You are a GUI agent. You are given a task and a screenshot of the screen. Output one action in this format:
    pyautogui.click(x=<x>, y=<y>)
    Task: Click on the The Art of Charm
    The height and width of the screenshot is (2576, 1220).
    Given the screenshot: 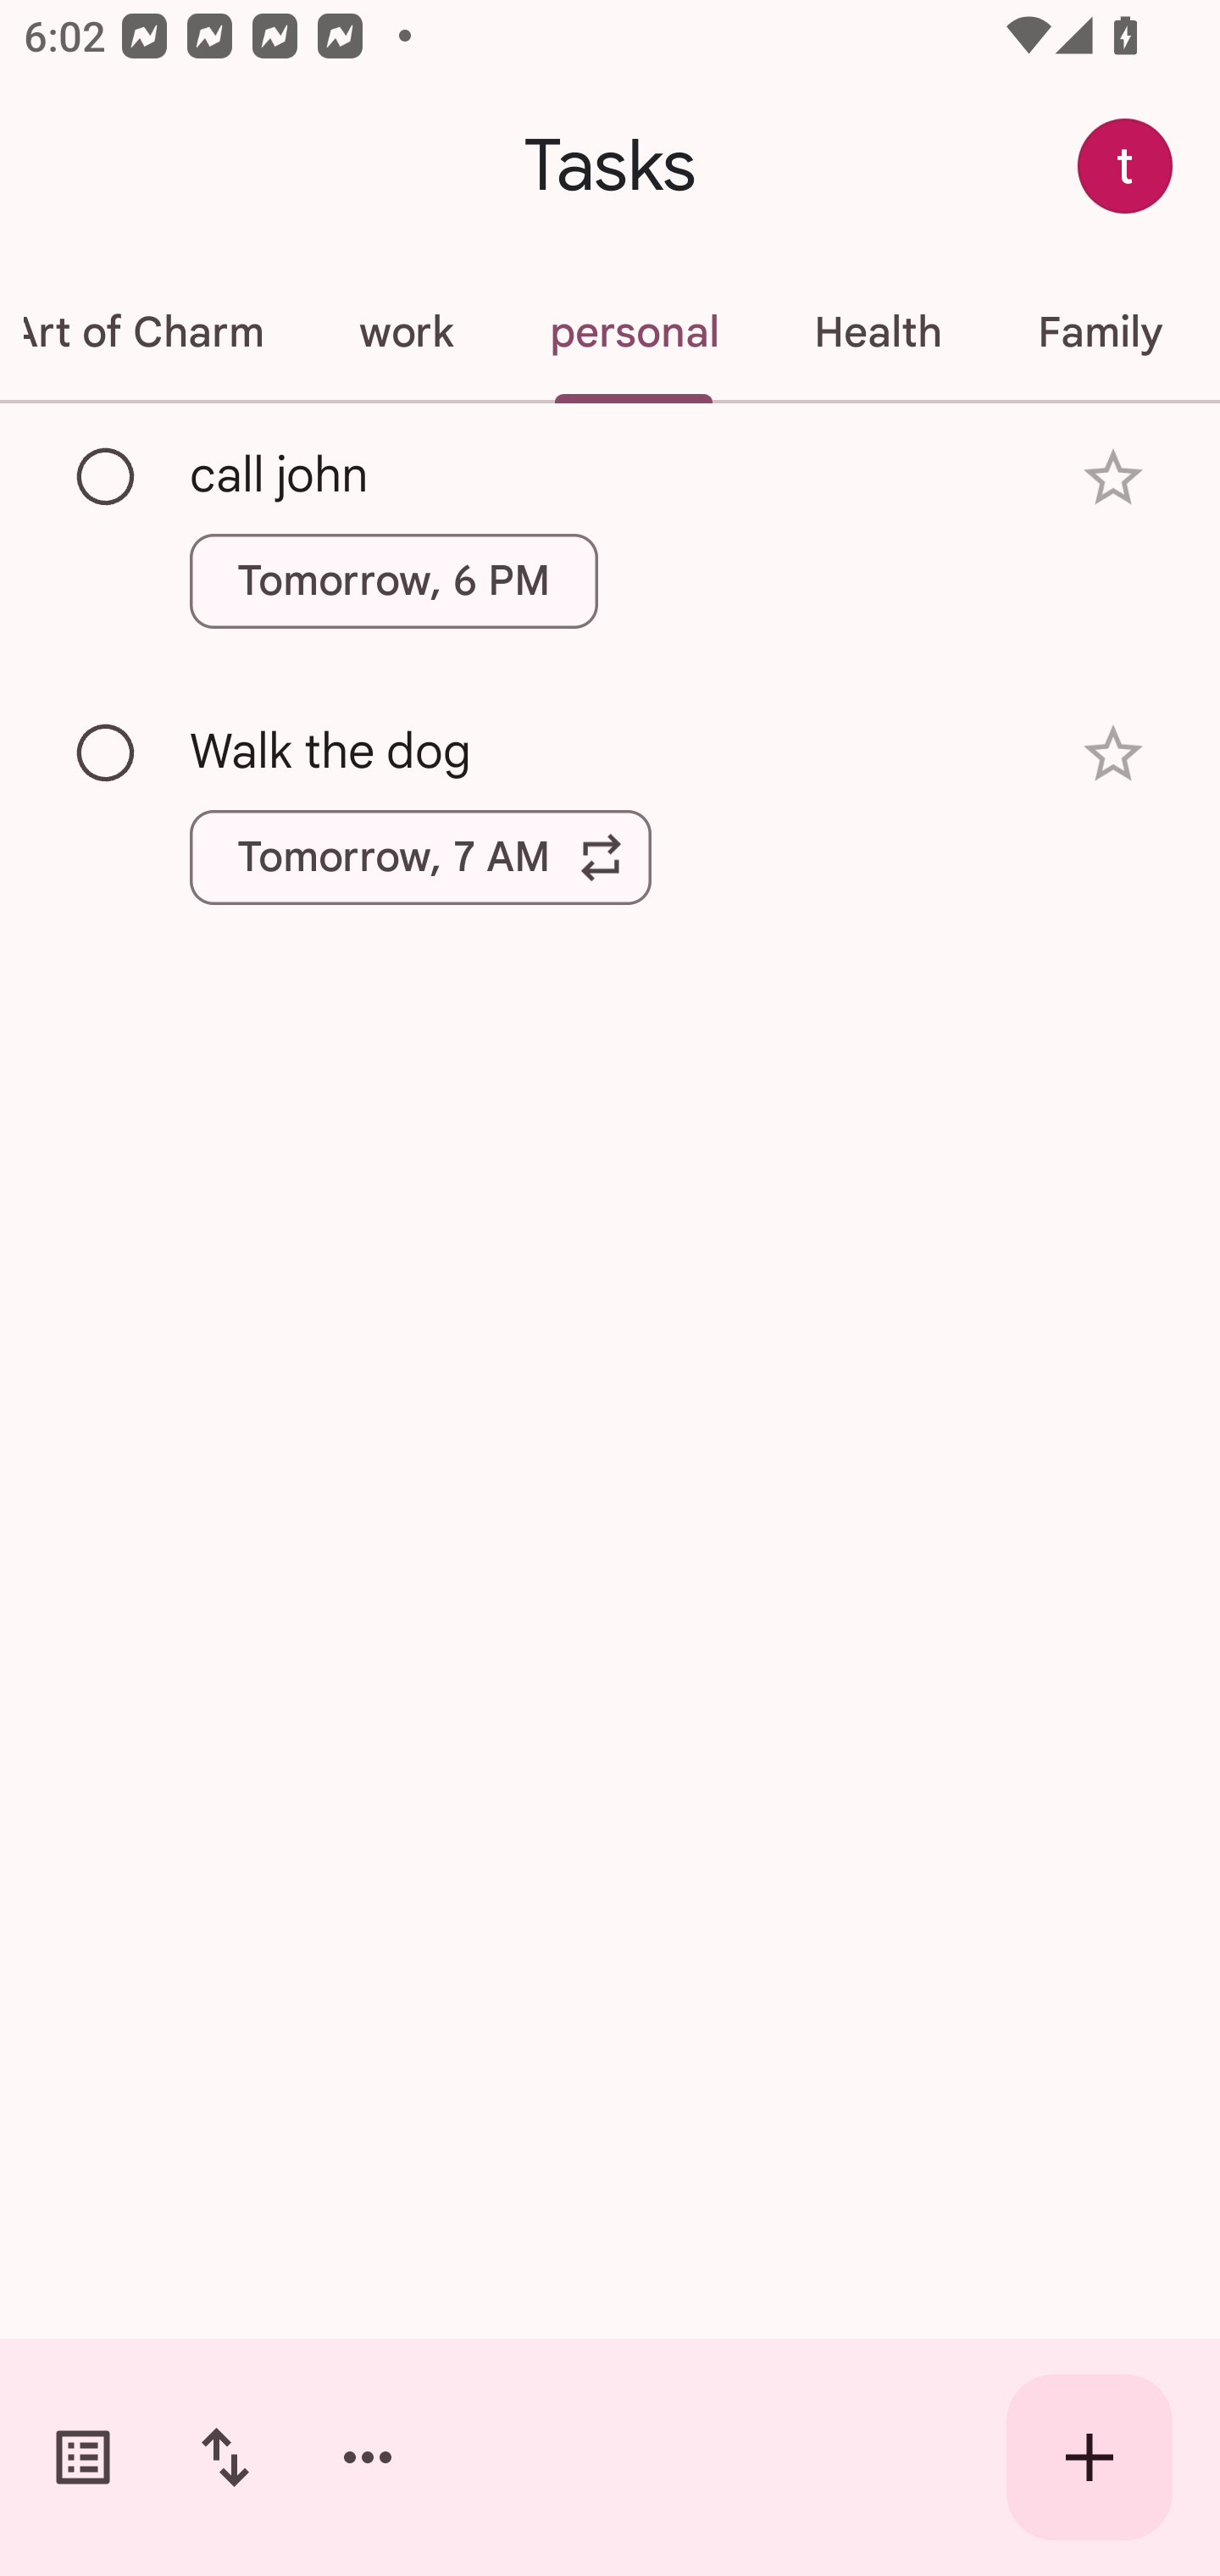 What is the action you would take?
    pyautogui.click(x=156, y=332)
    